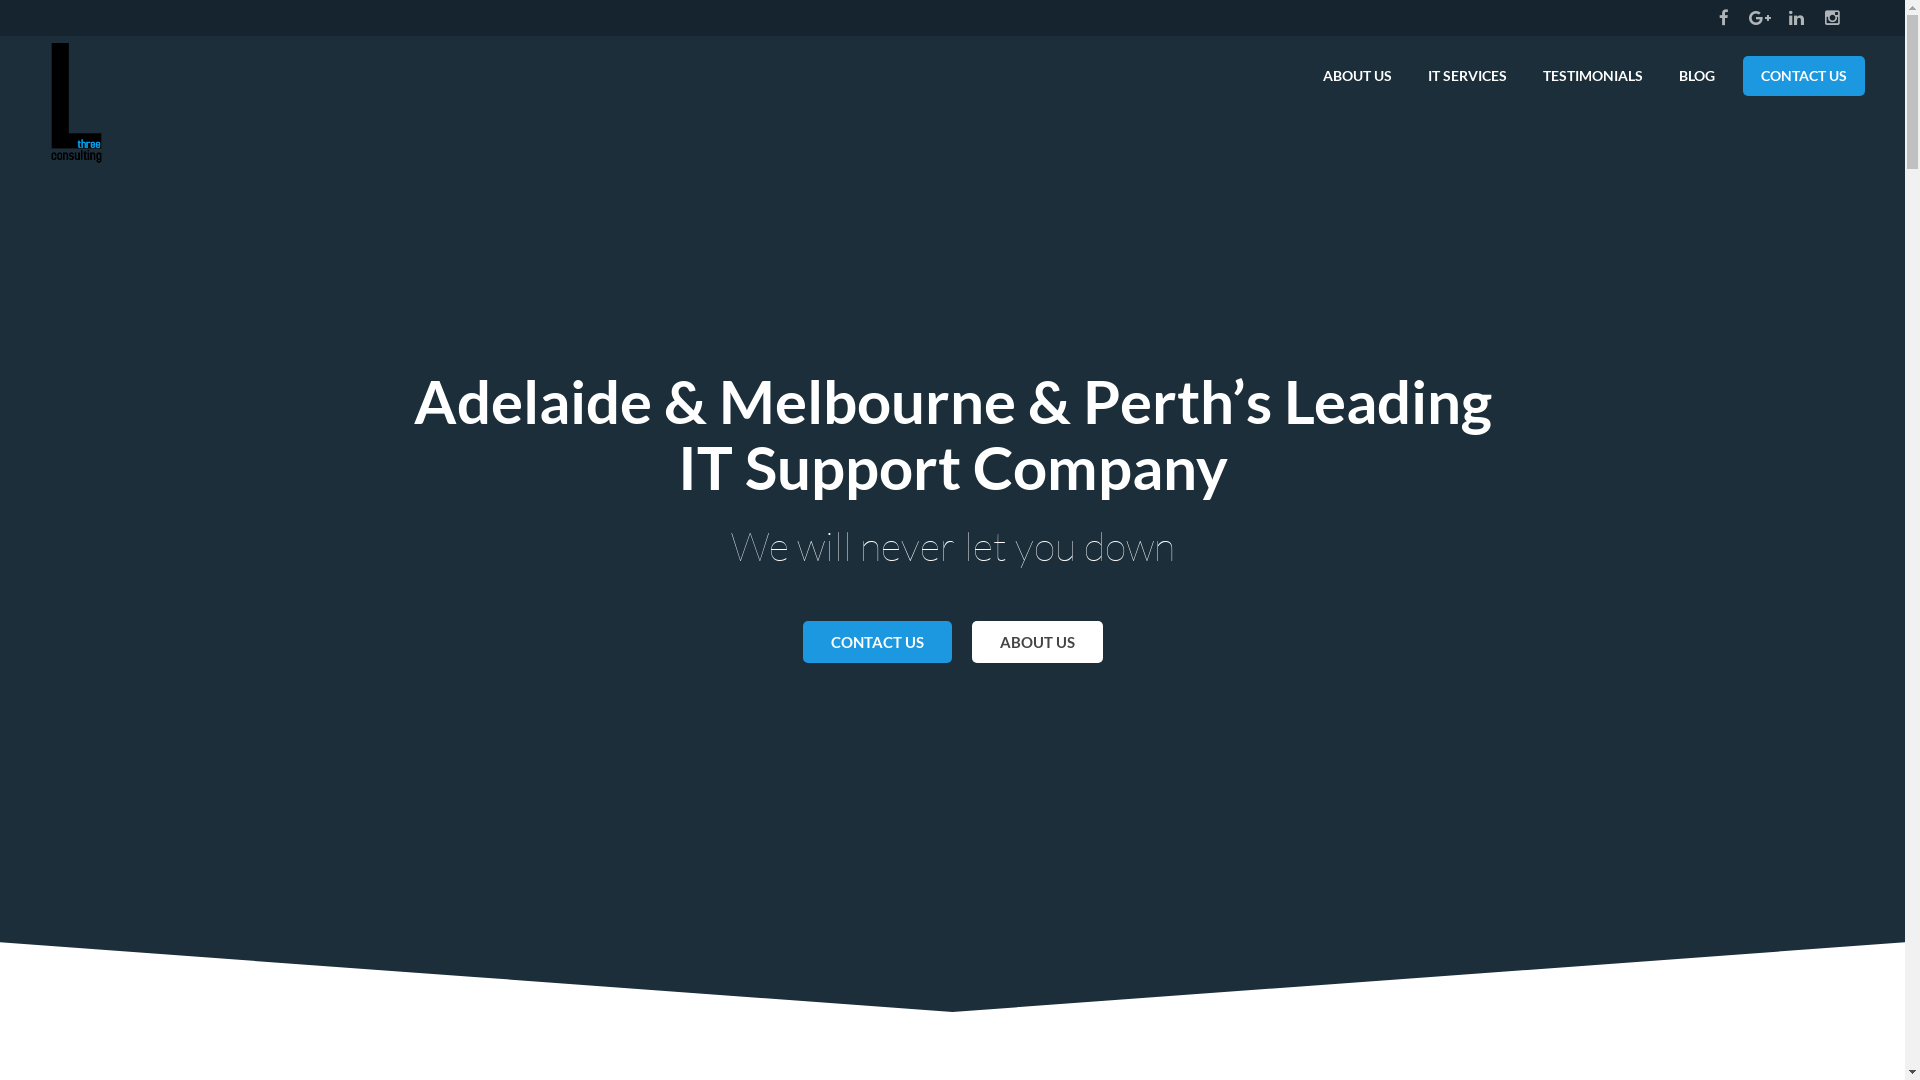 This screenshot has width=1920, height=1080. Describe the element at coordinates (1038, 642) in the screenshot. I see `ABOUT US` at that location.